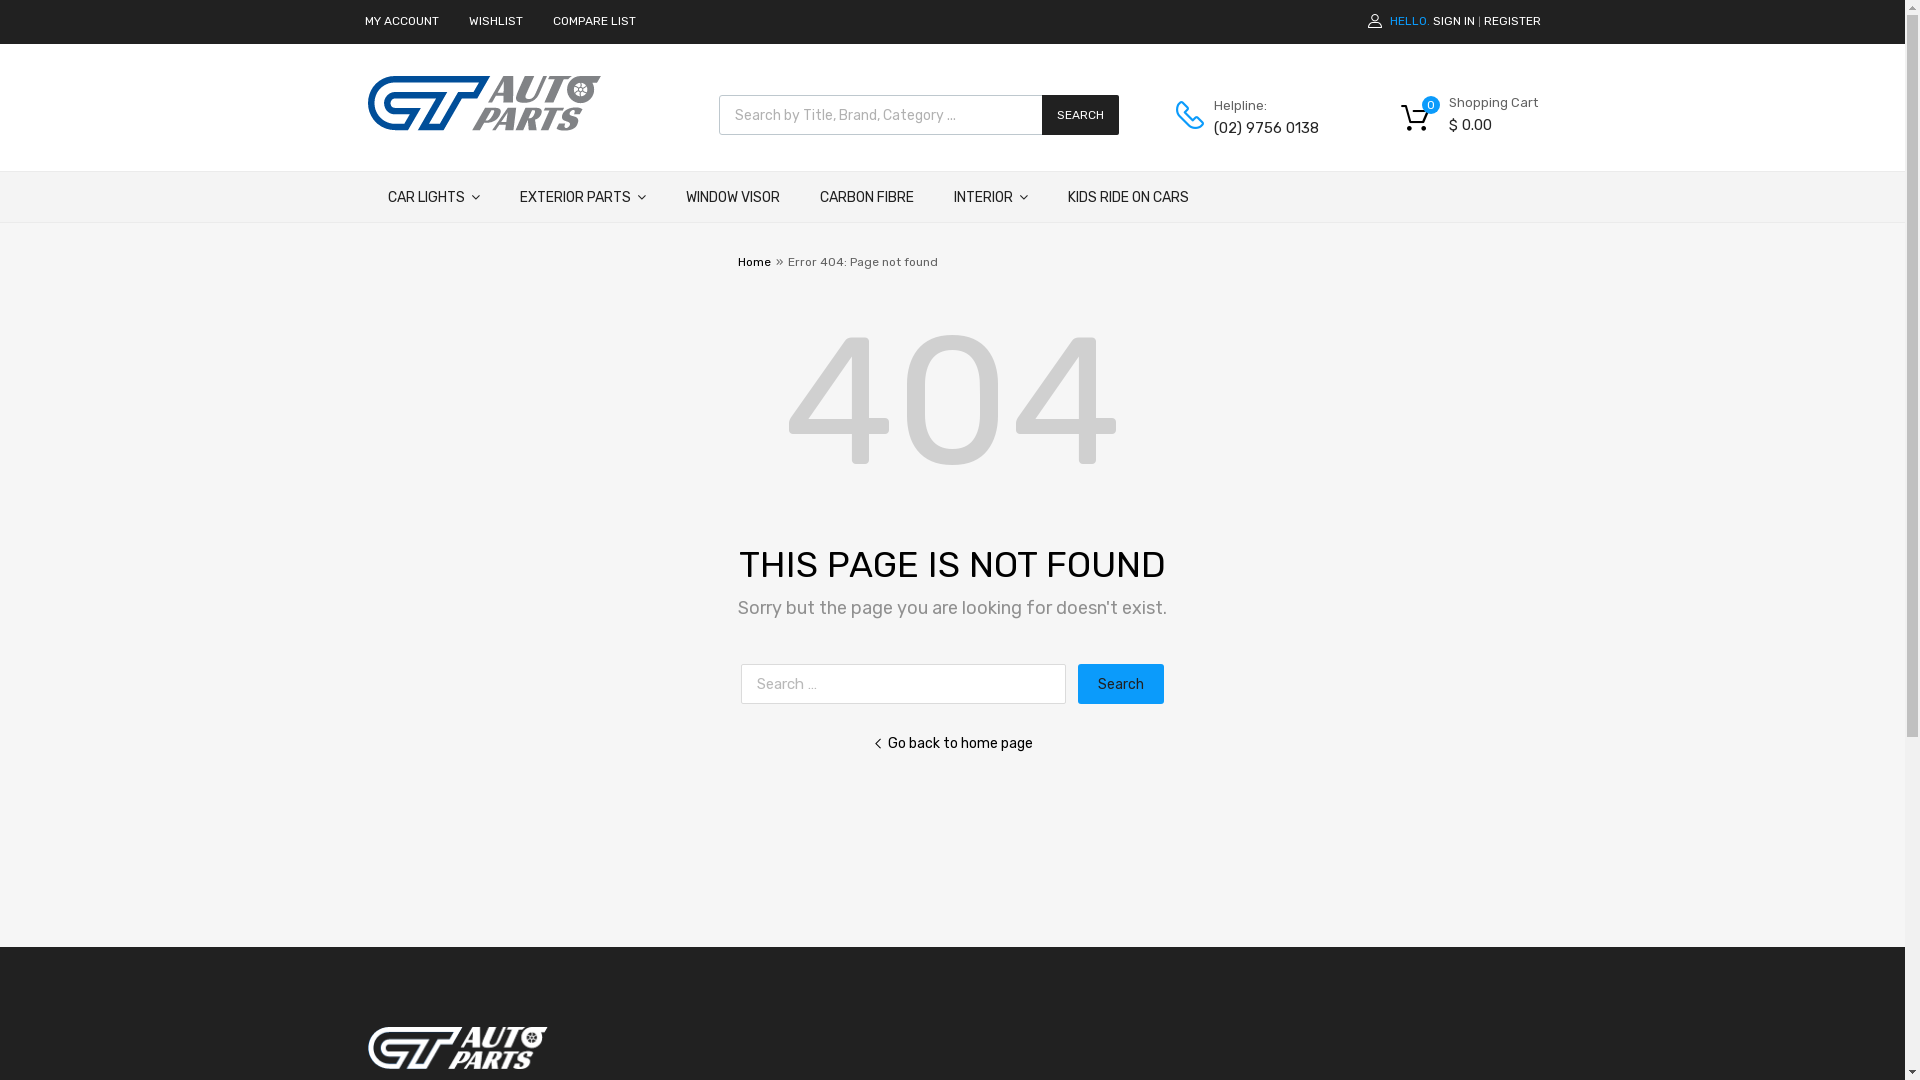  What do you see at coordinates (1263, 128) in the screenshot?
I see `(02) 9756 0138` at bounding box center [1263, 128].